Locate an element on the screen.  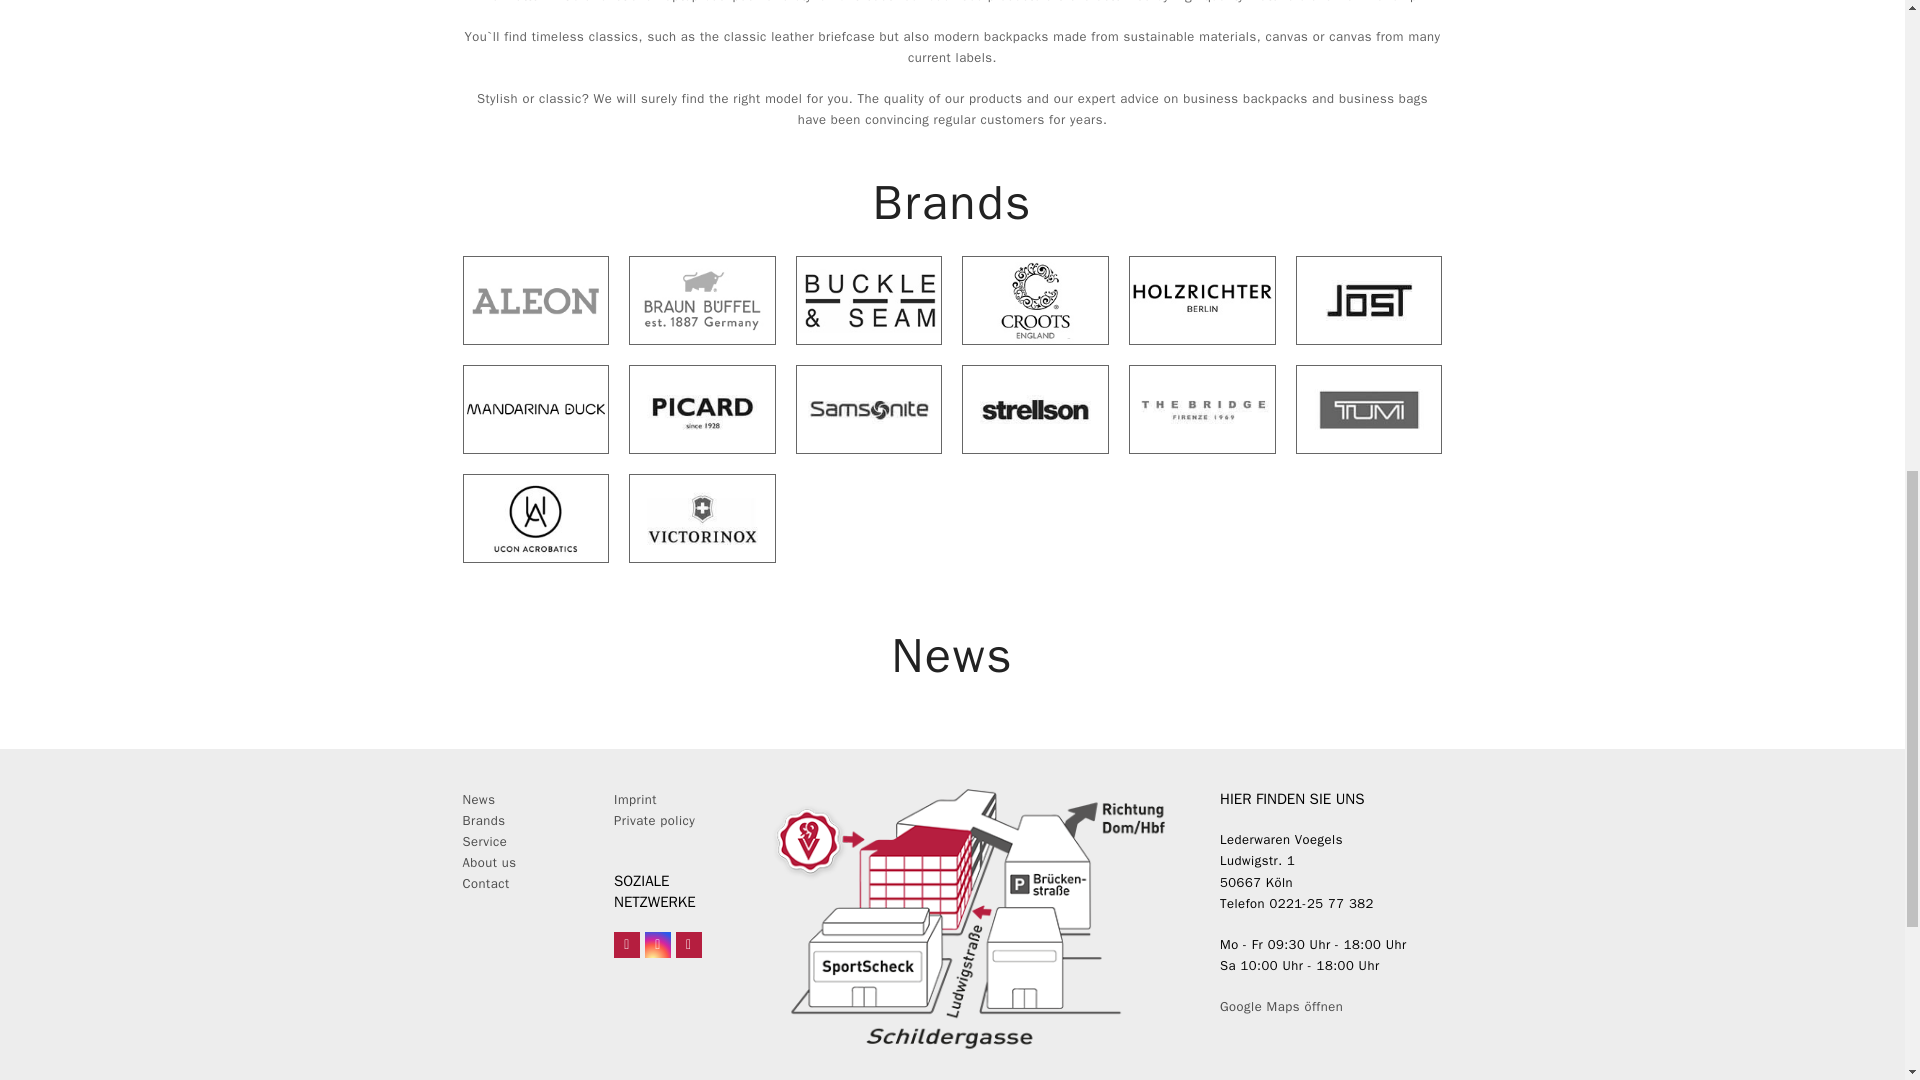
Service is located at coordinates (484, 840).